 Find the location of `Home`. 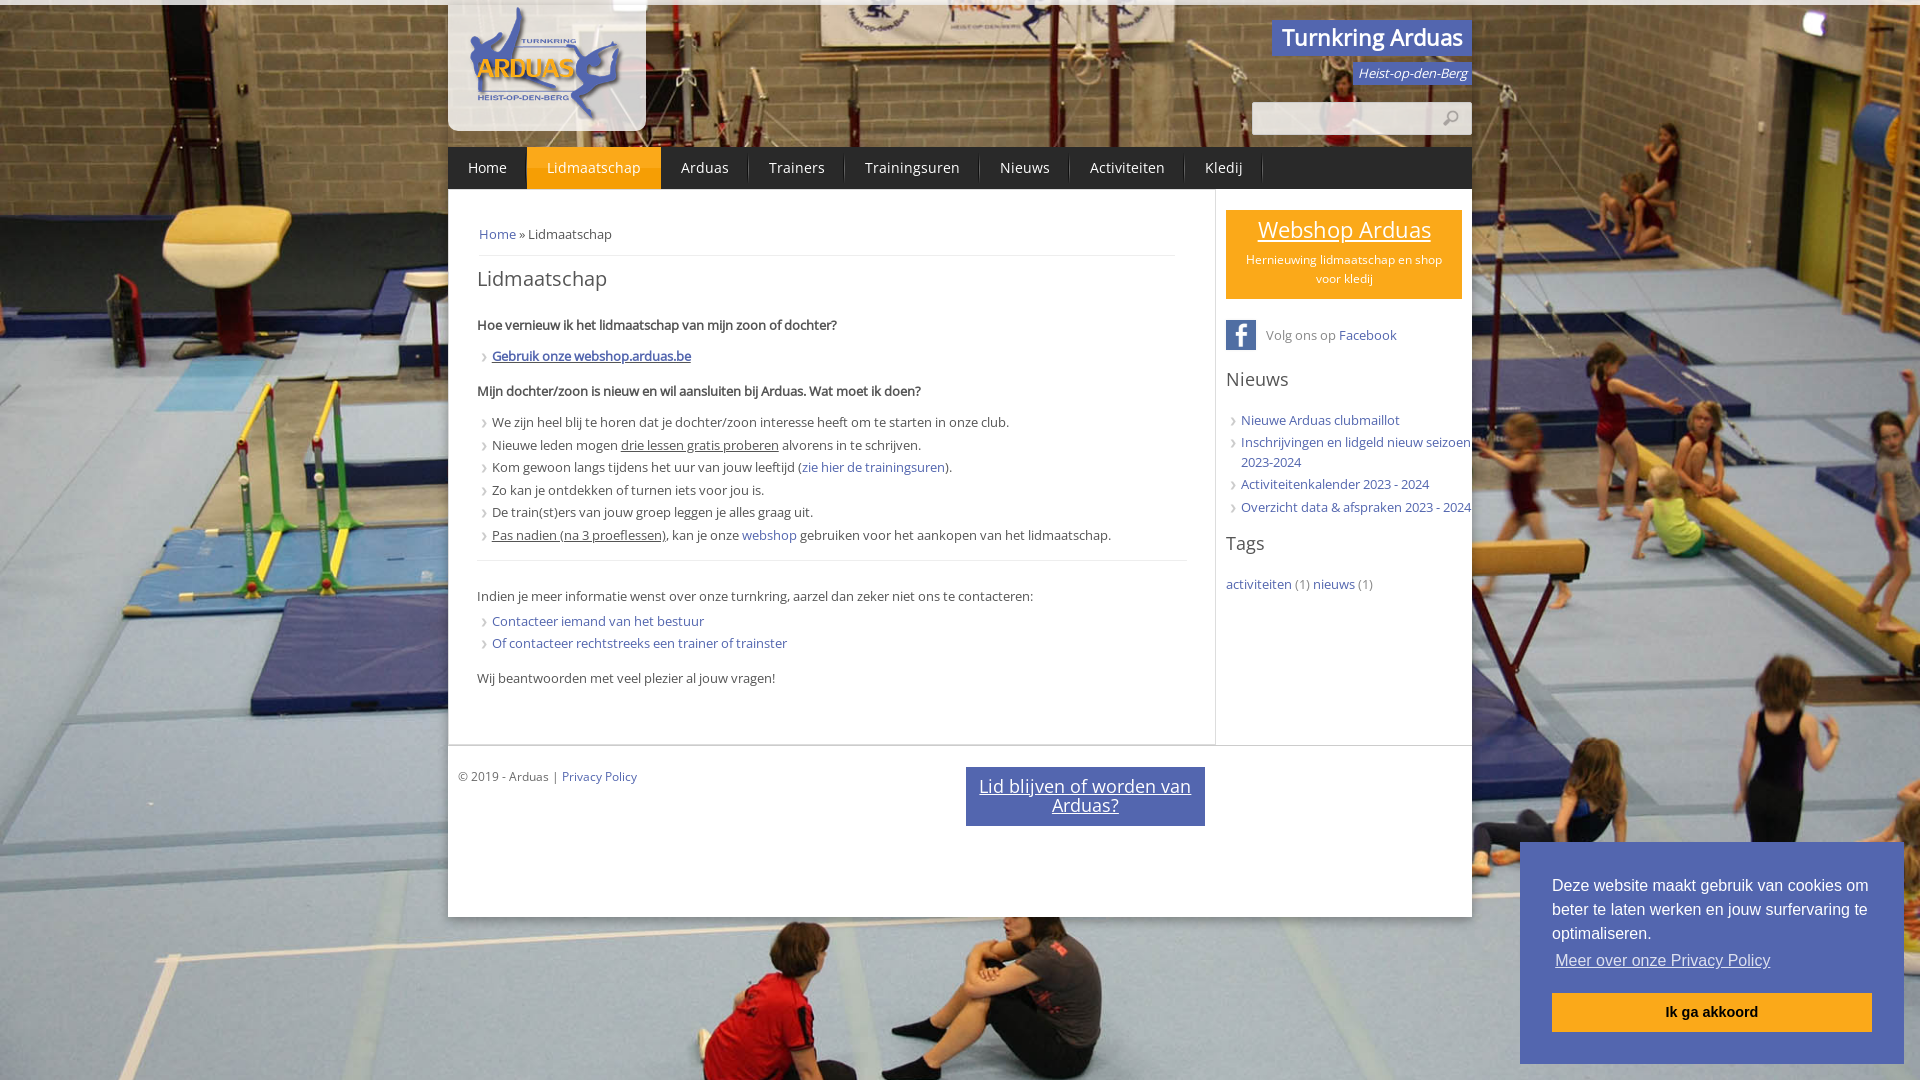

Home is located at coordinates (488, 168).